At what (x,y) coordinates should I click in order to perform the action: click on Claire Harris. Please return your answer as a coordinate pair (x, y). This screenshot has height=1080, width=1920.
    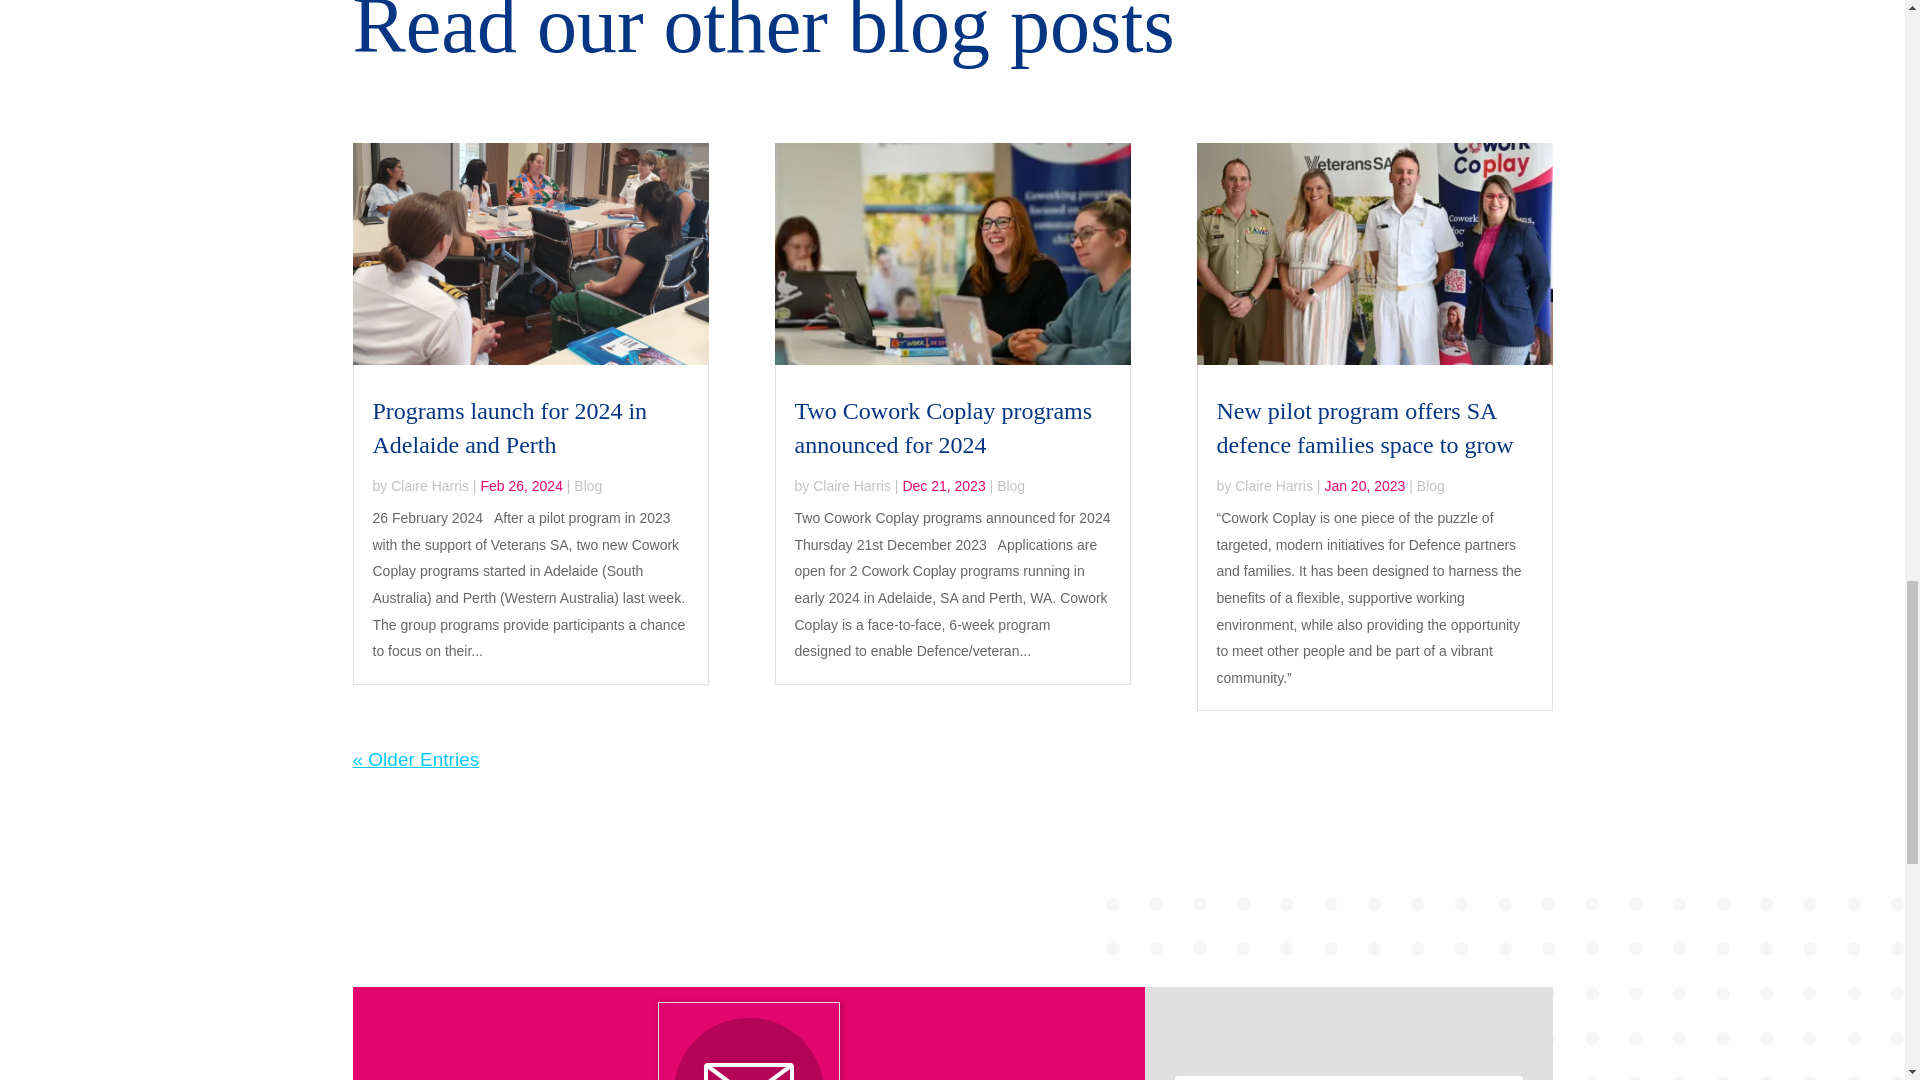
    Looking at the image, I should click on (1274, 486).